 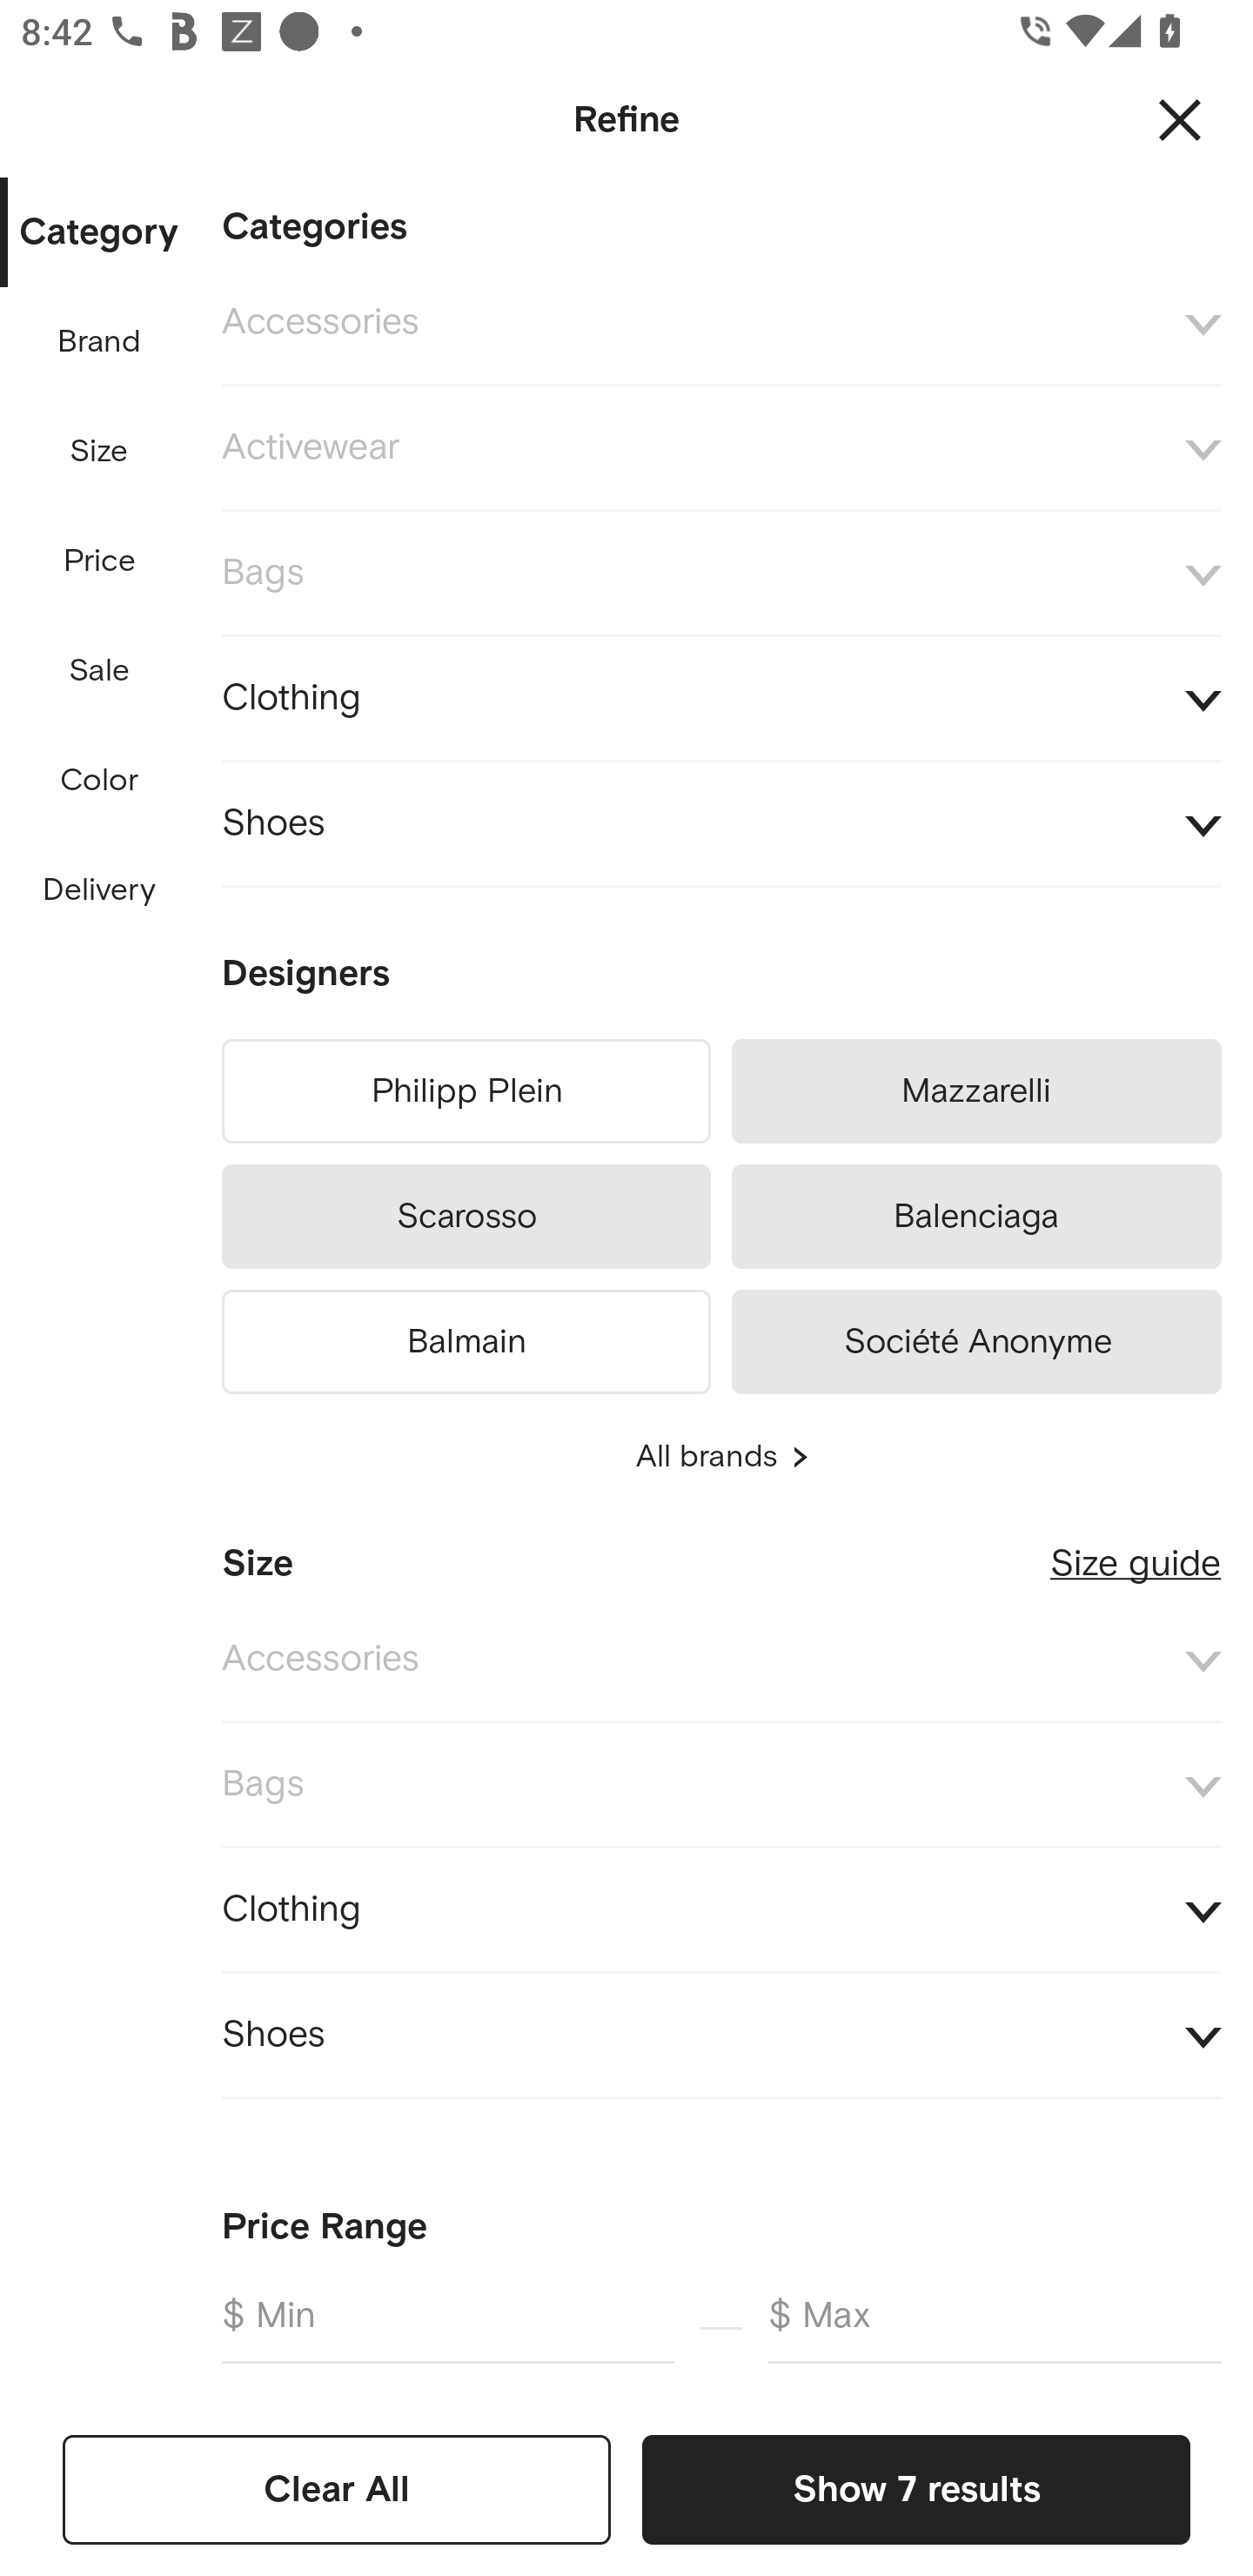 What do you see at coordinates (976, 1217) in the screenshot?
I see `Balenciaga` at bounding box center [976, 1217].